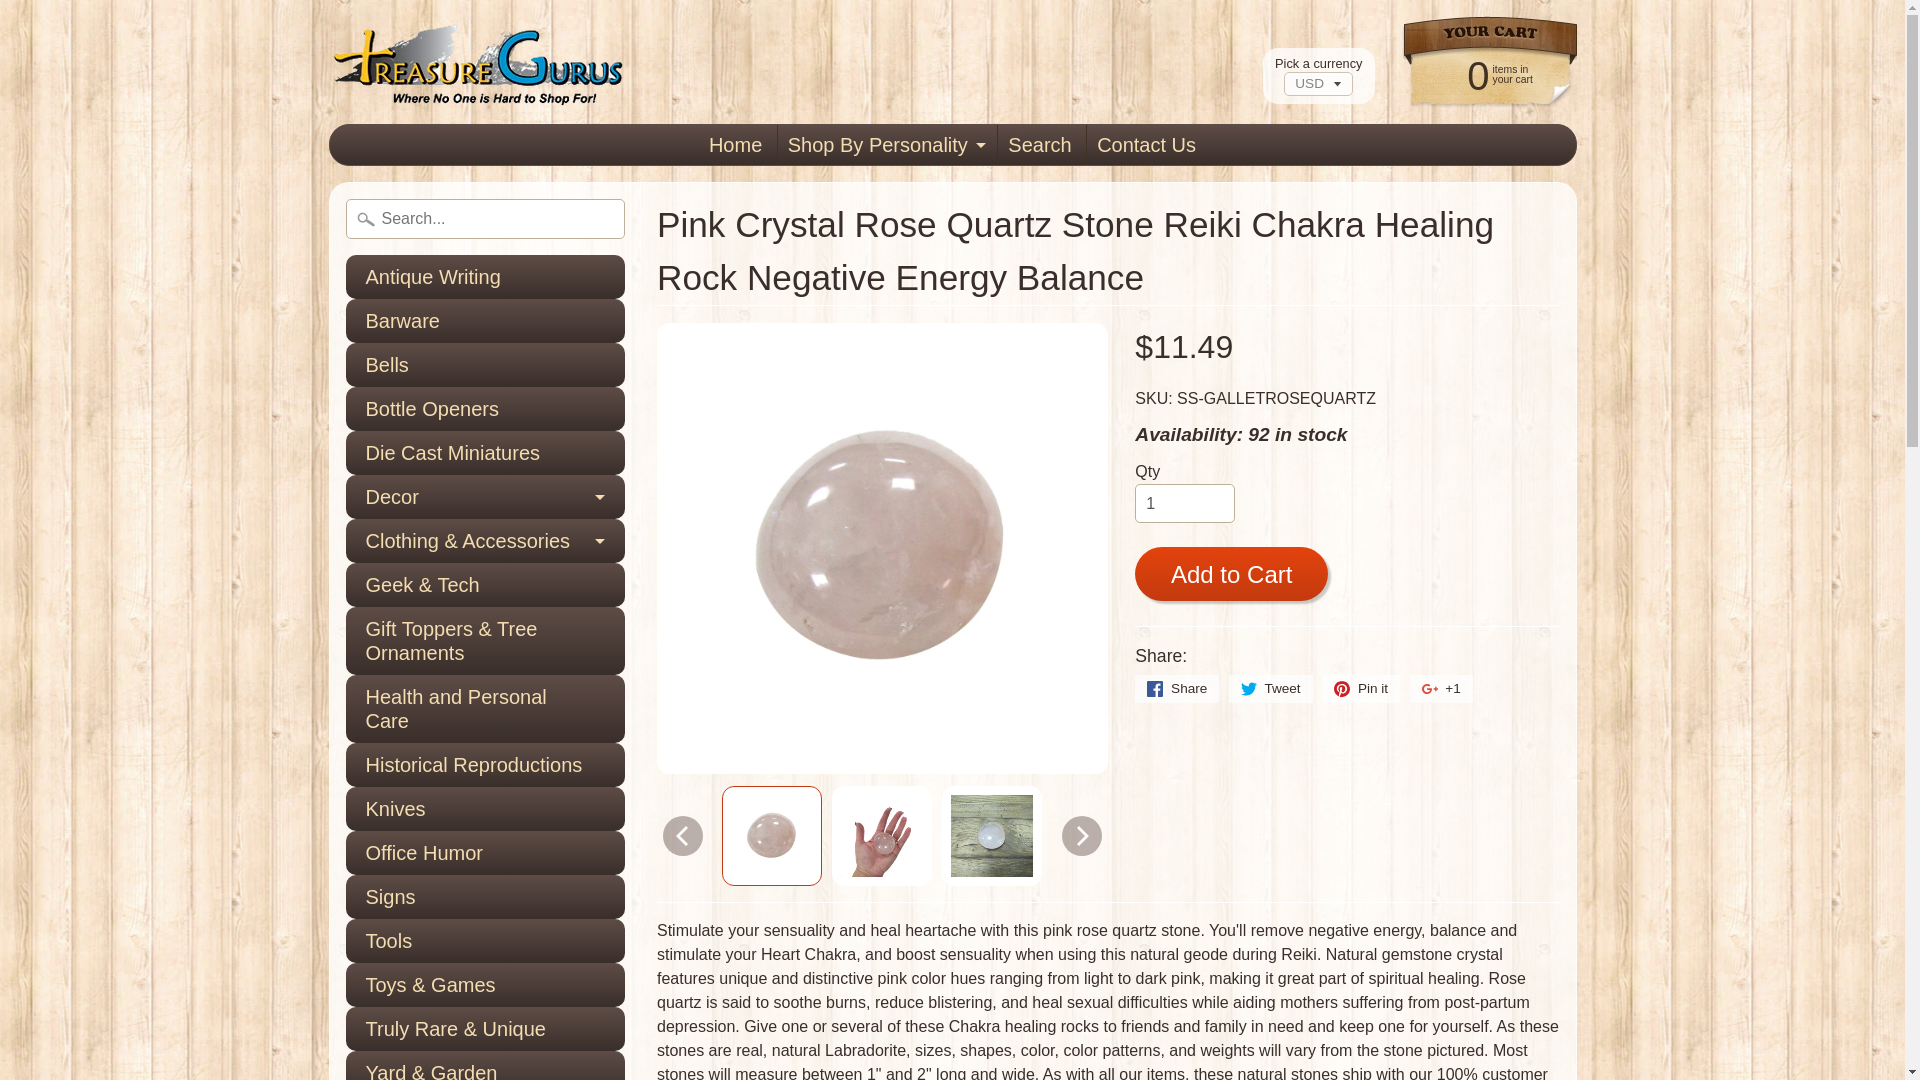  Describe the element at coordinates (485, 276) in the screenshot. I see `Antique Writing` at that location.